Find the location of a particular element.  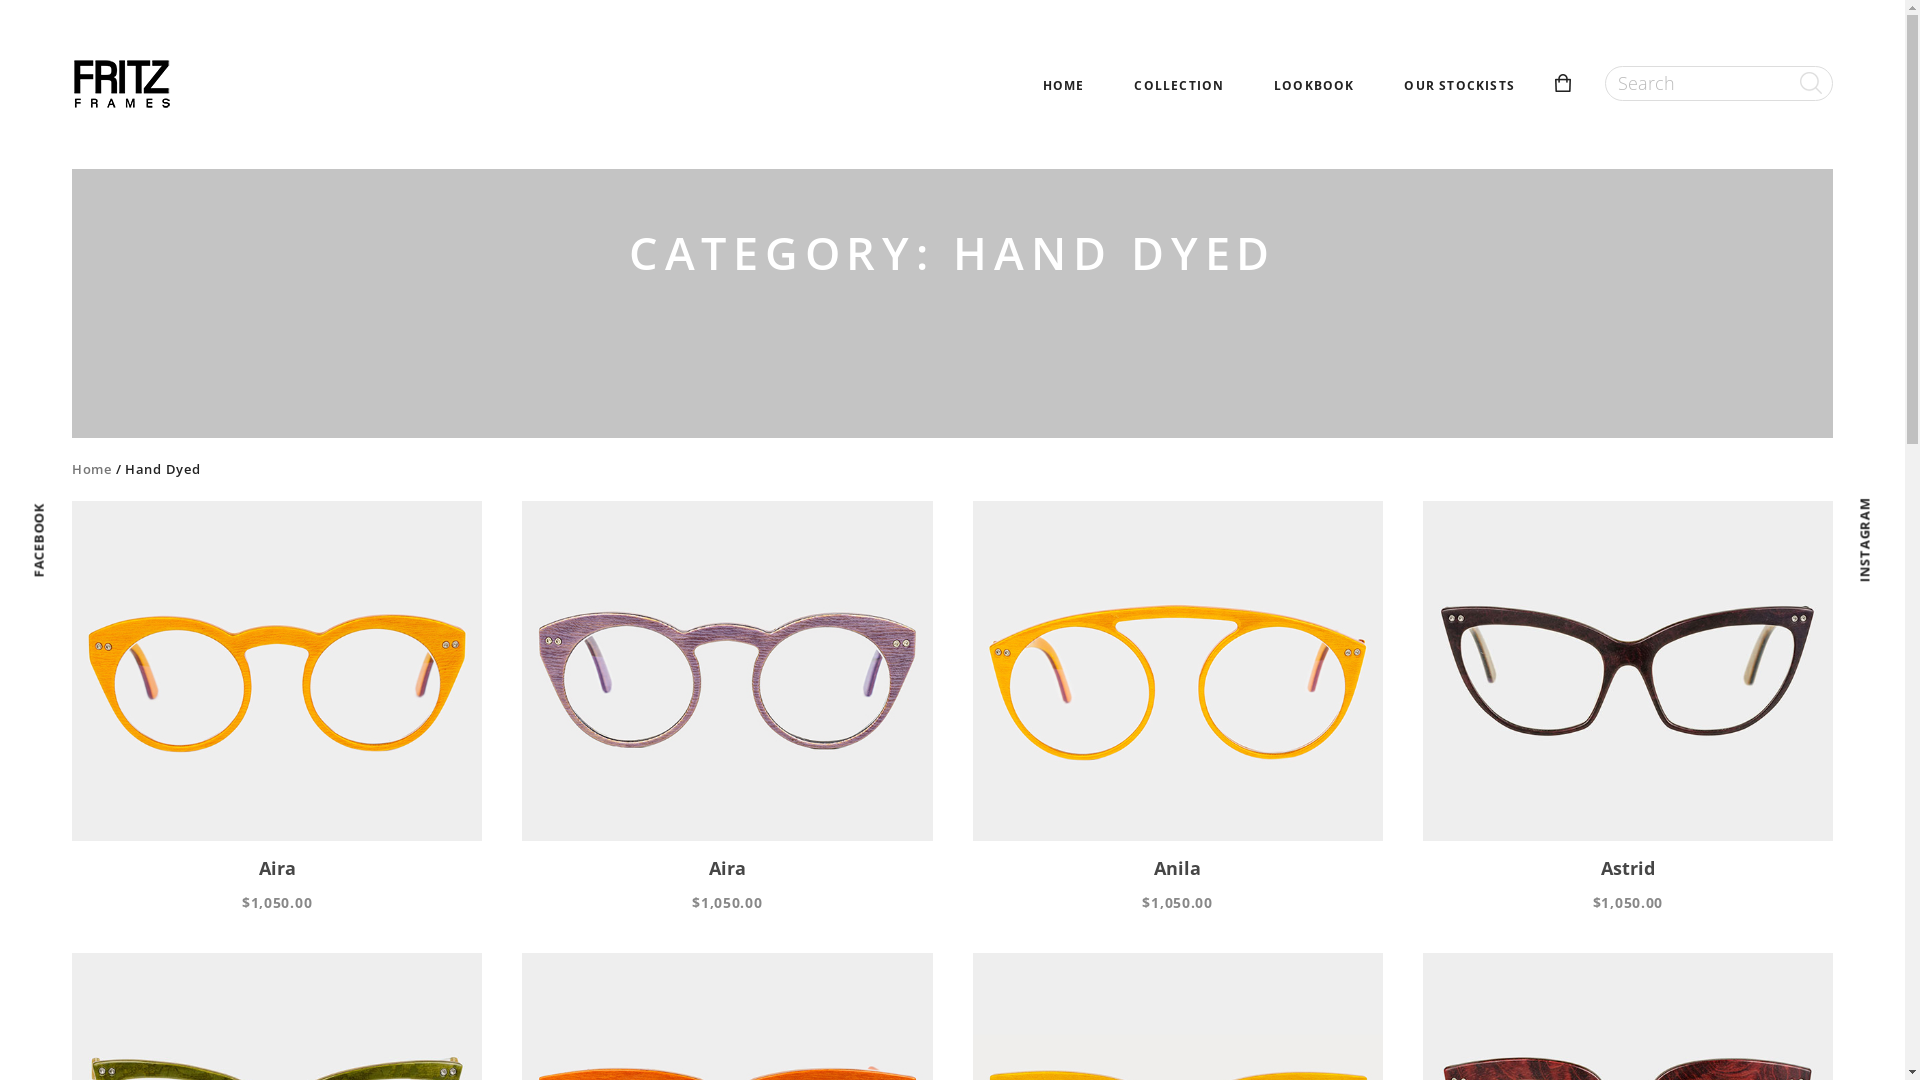

COLLECTION is located at coordinates (1179, 86).